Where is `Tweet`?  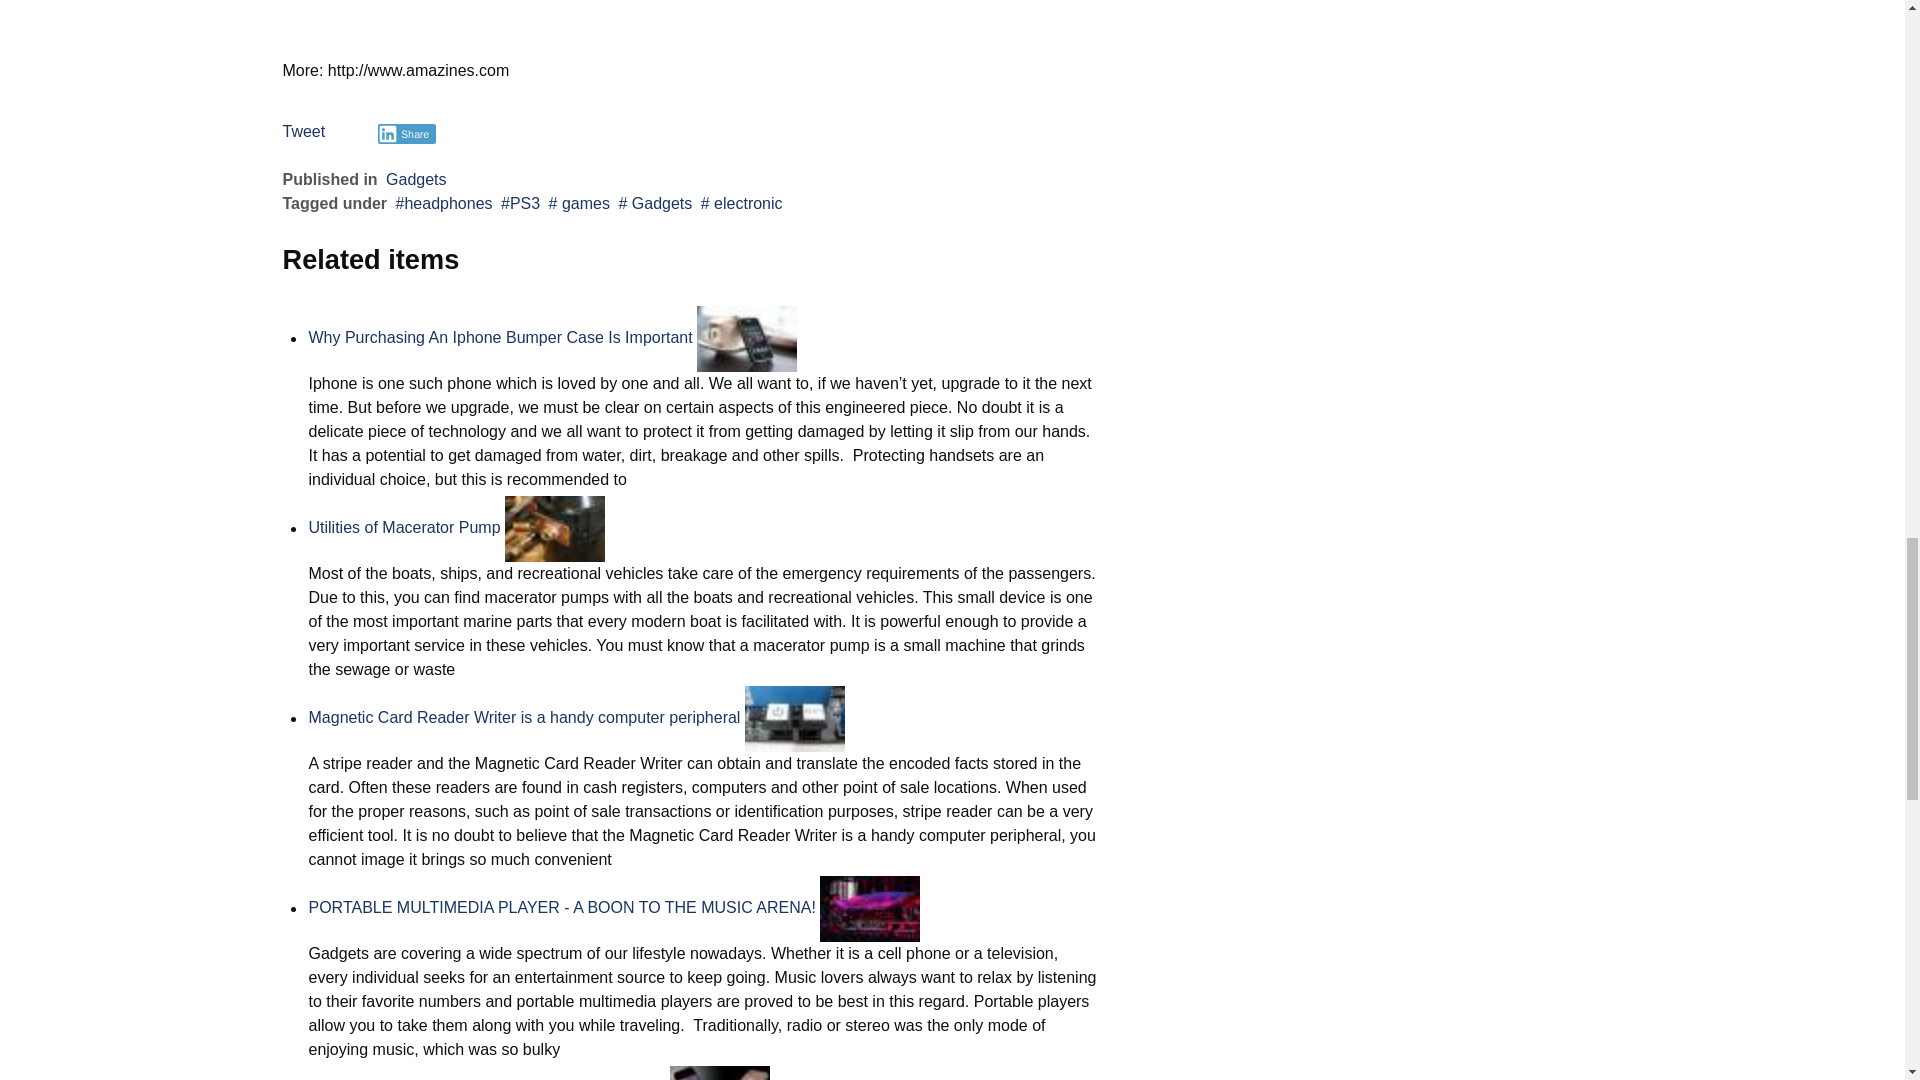
Tweet is located at coordinates (303, 132).